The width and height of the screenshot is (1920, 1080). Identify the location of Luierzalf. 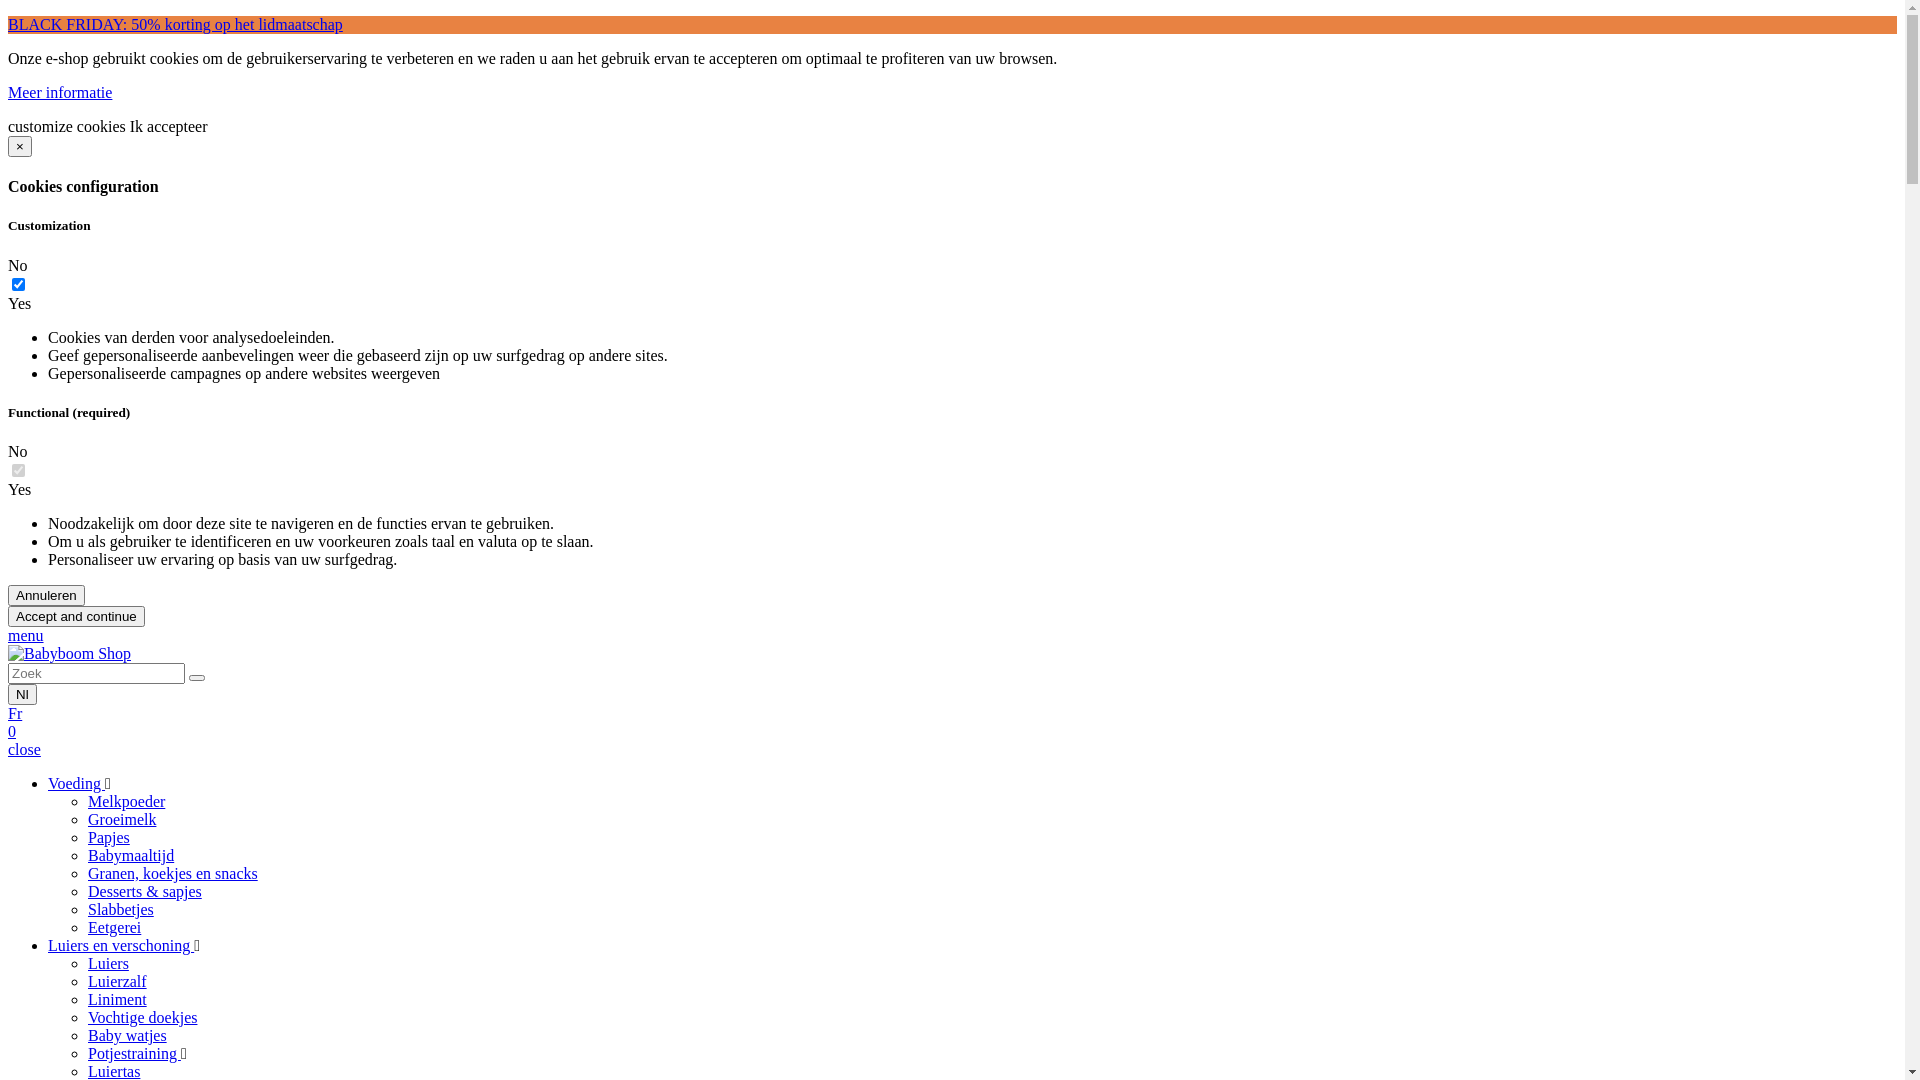
(118, 982).